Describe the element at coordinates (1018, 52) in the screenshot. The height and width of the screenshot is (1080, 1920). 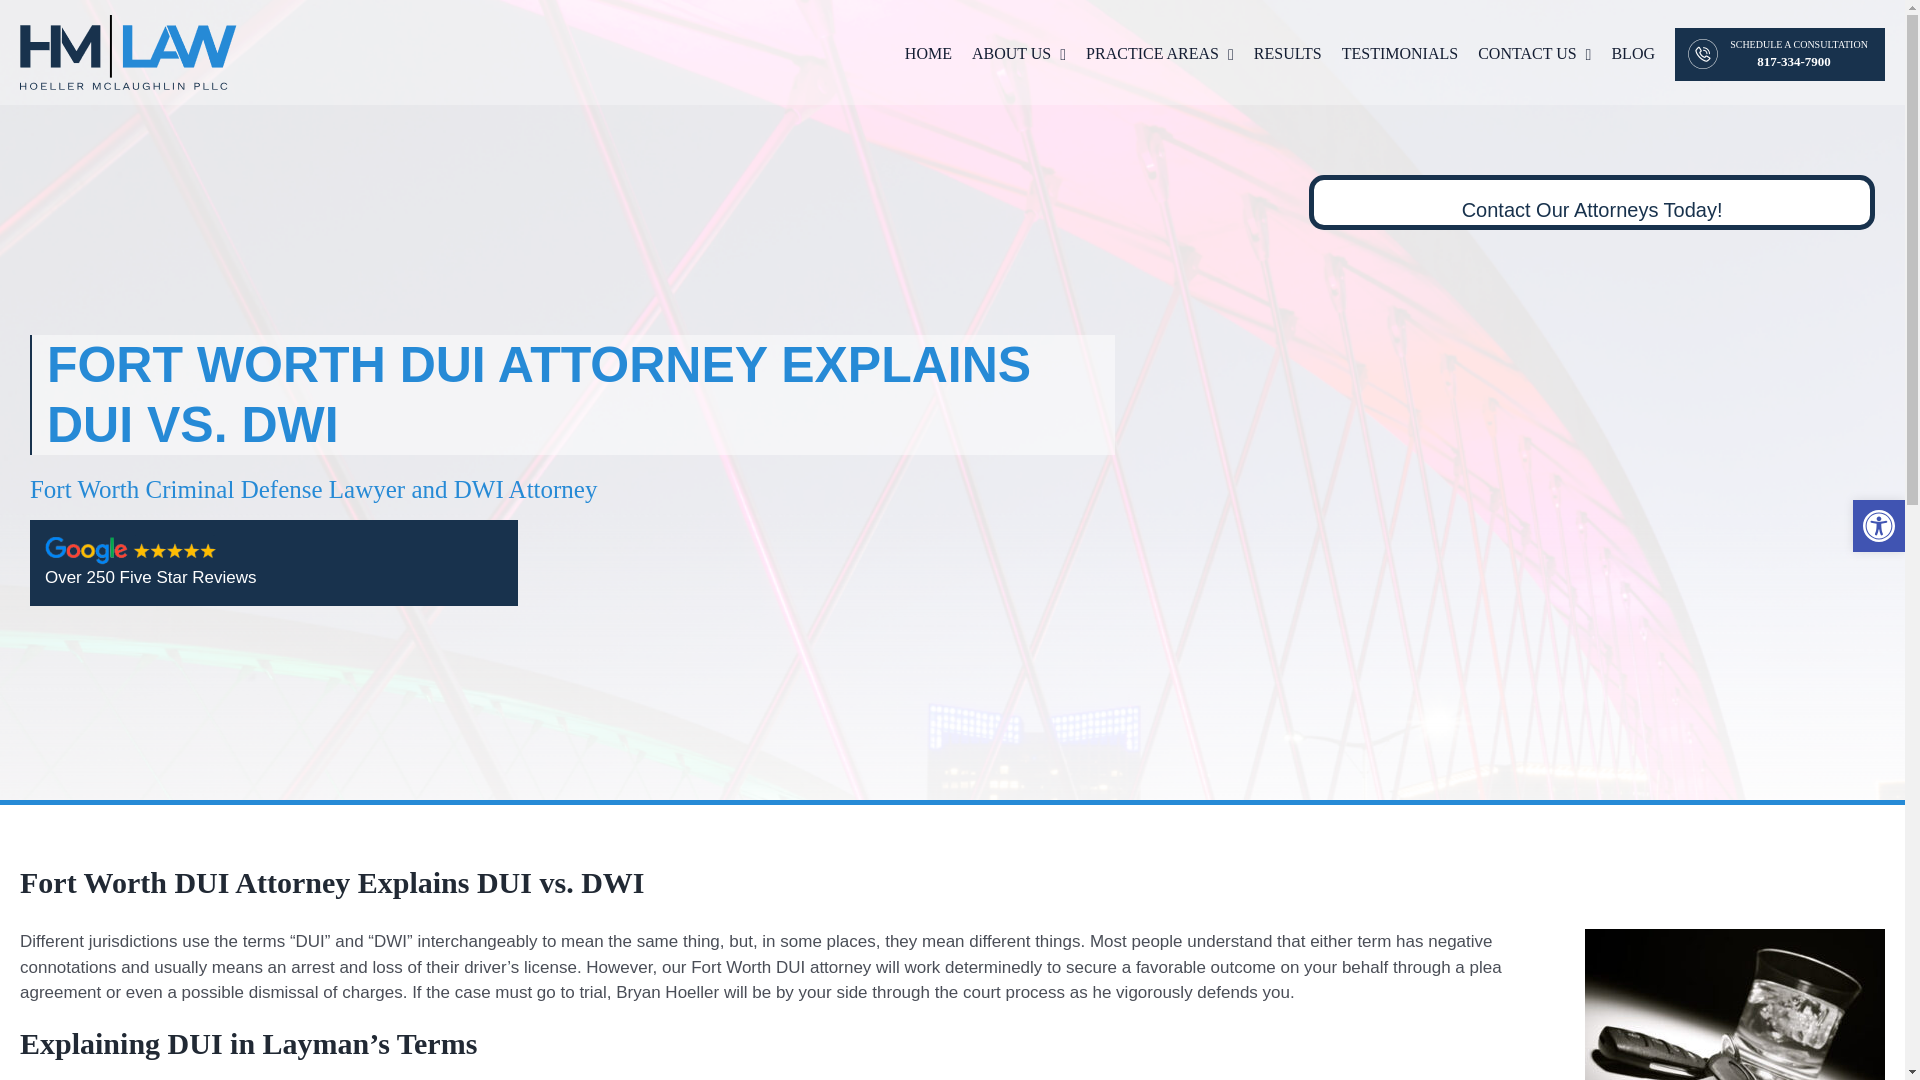
I see `ABOUT US` at that location.